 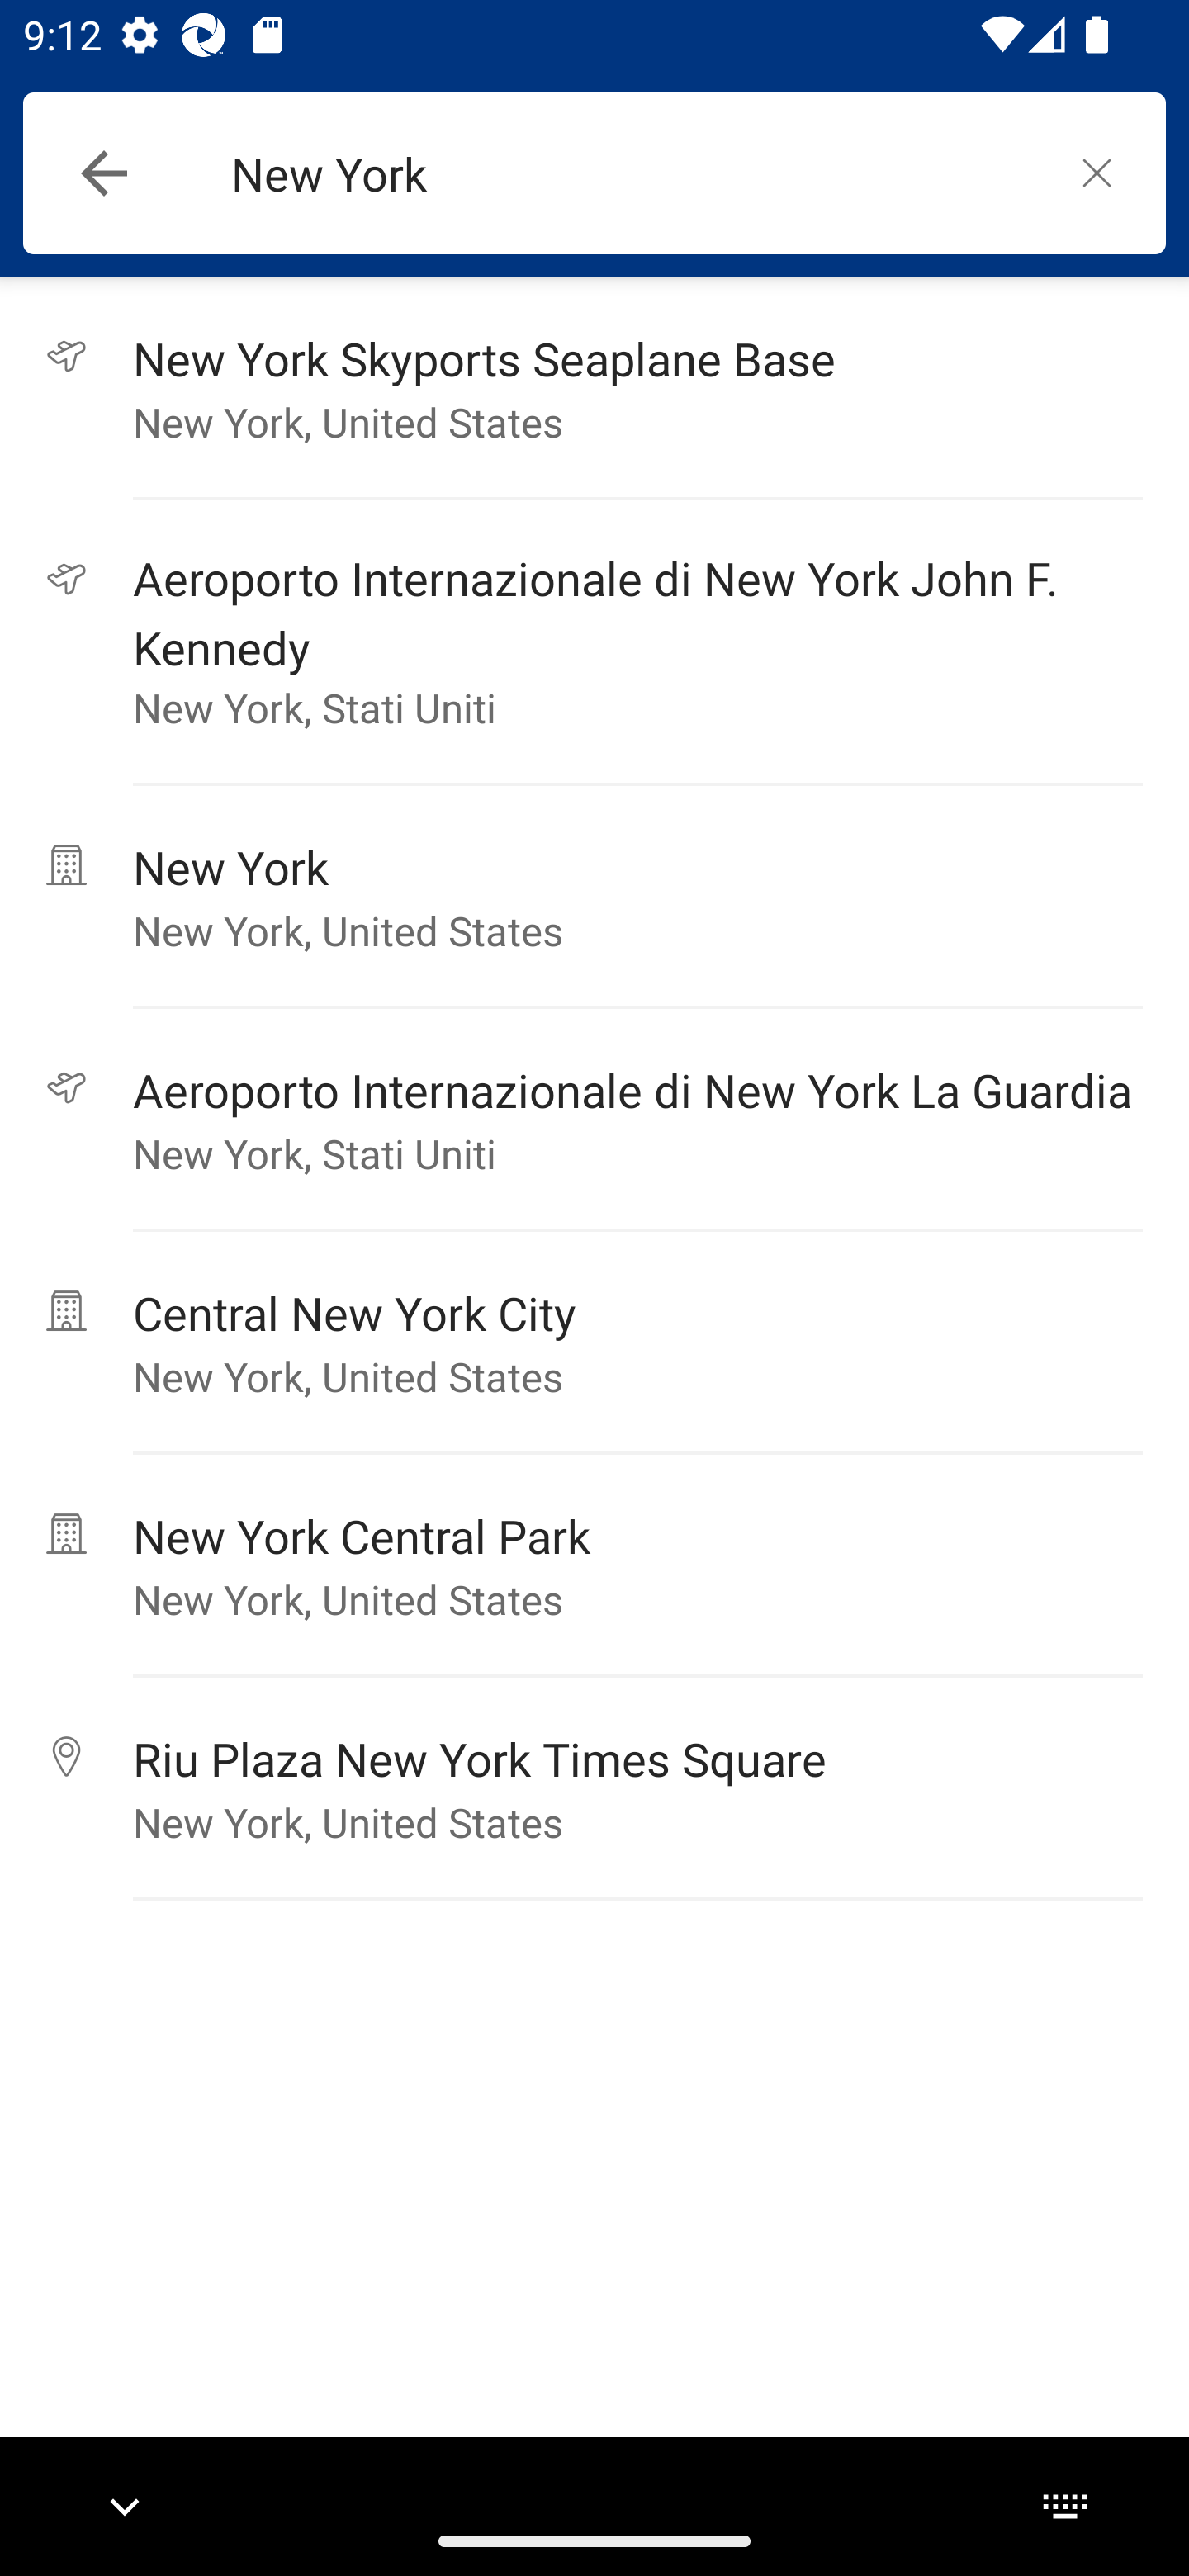 I want to click on 놕, so click(x=1097, y=172).